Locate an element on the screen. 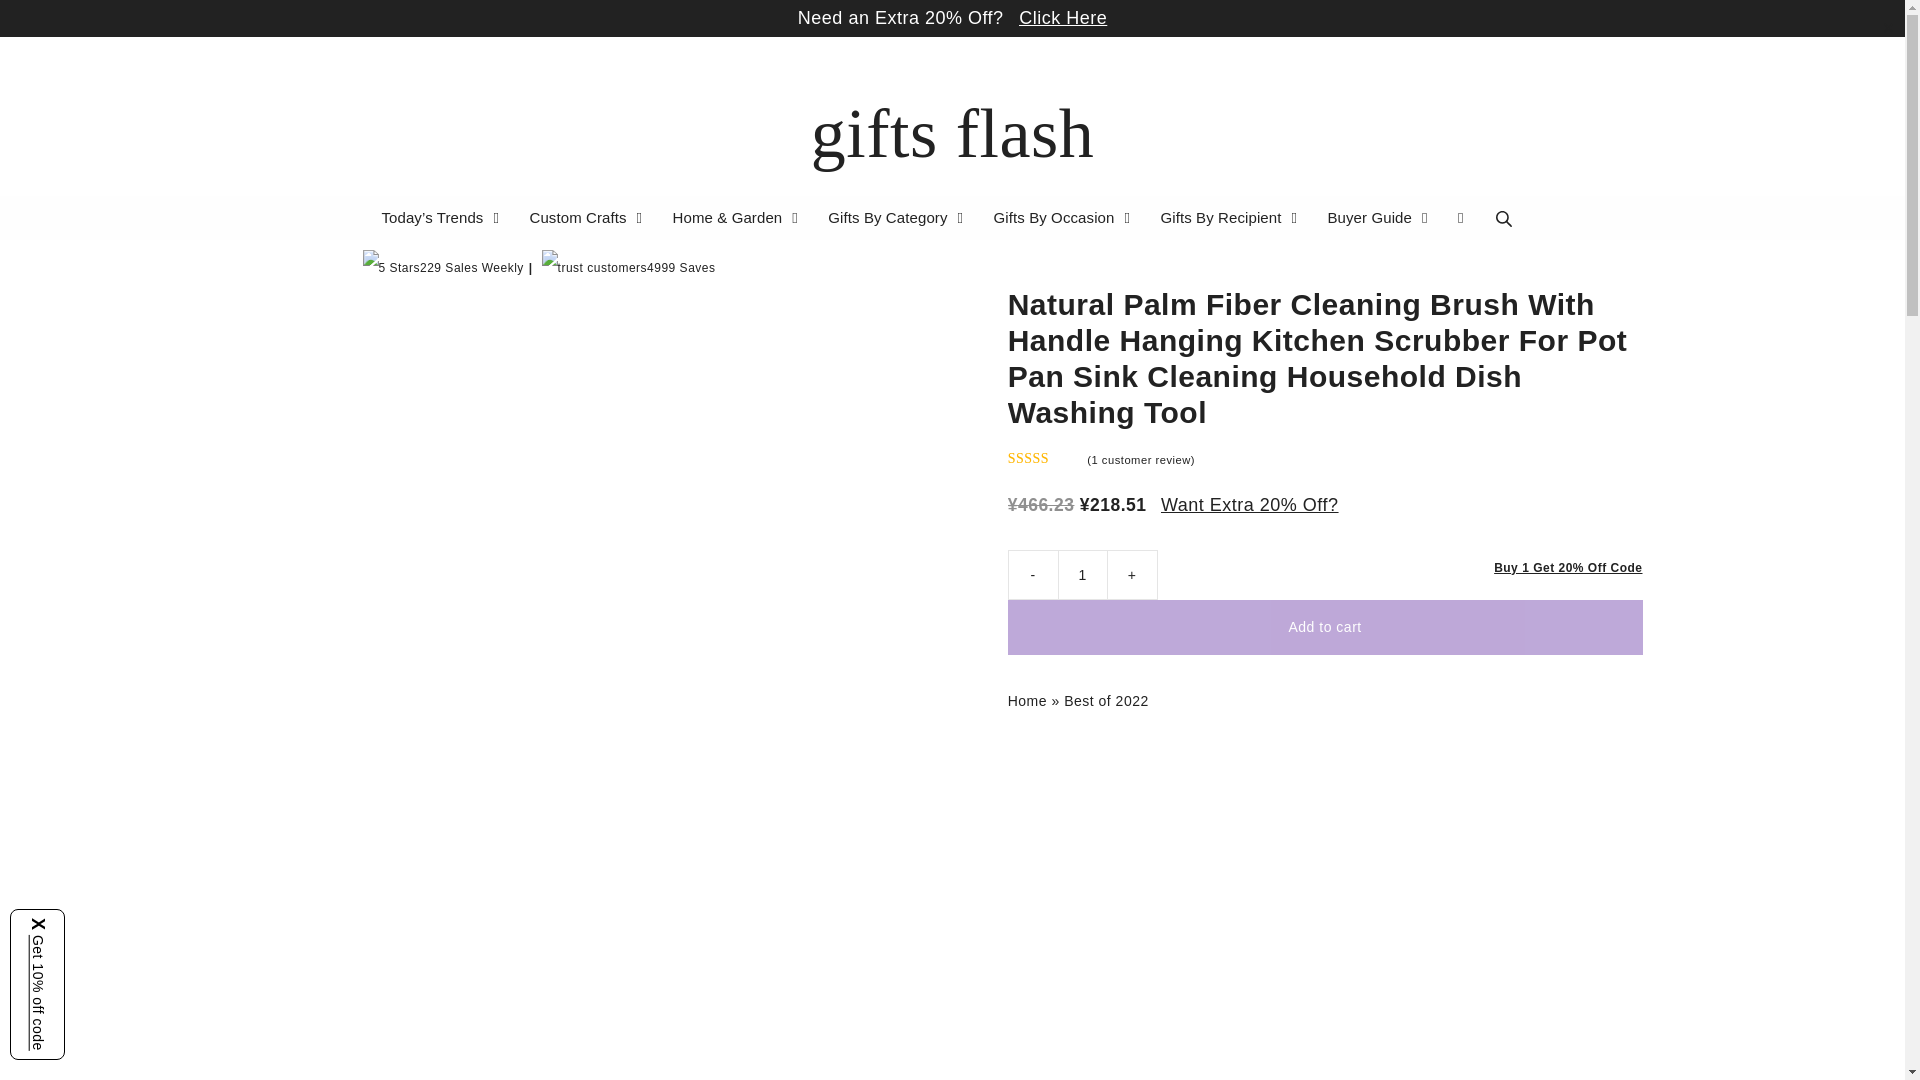 The height and width of the screenshot is (1080, 1920). Rated 5.00 out of 5 is located at coordinates (1046, 458).